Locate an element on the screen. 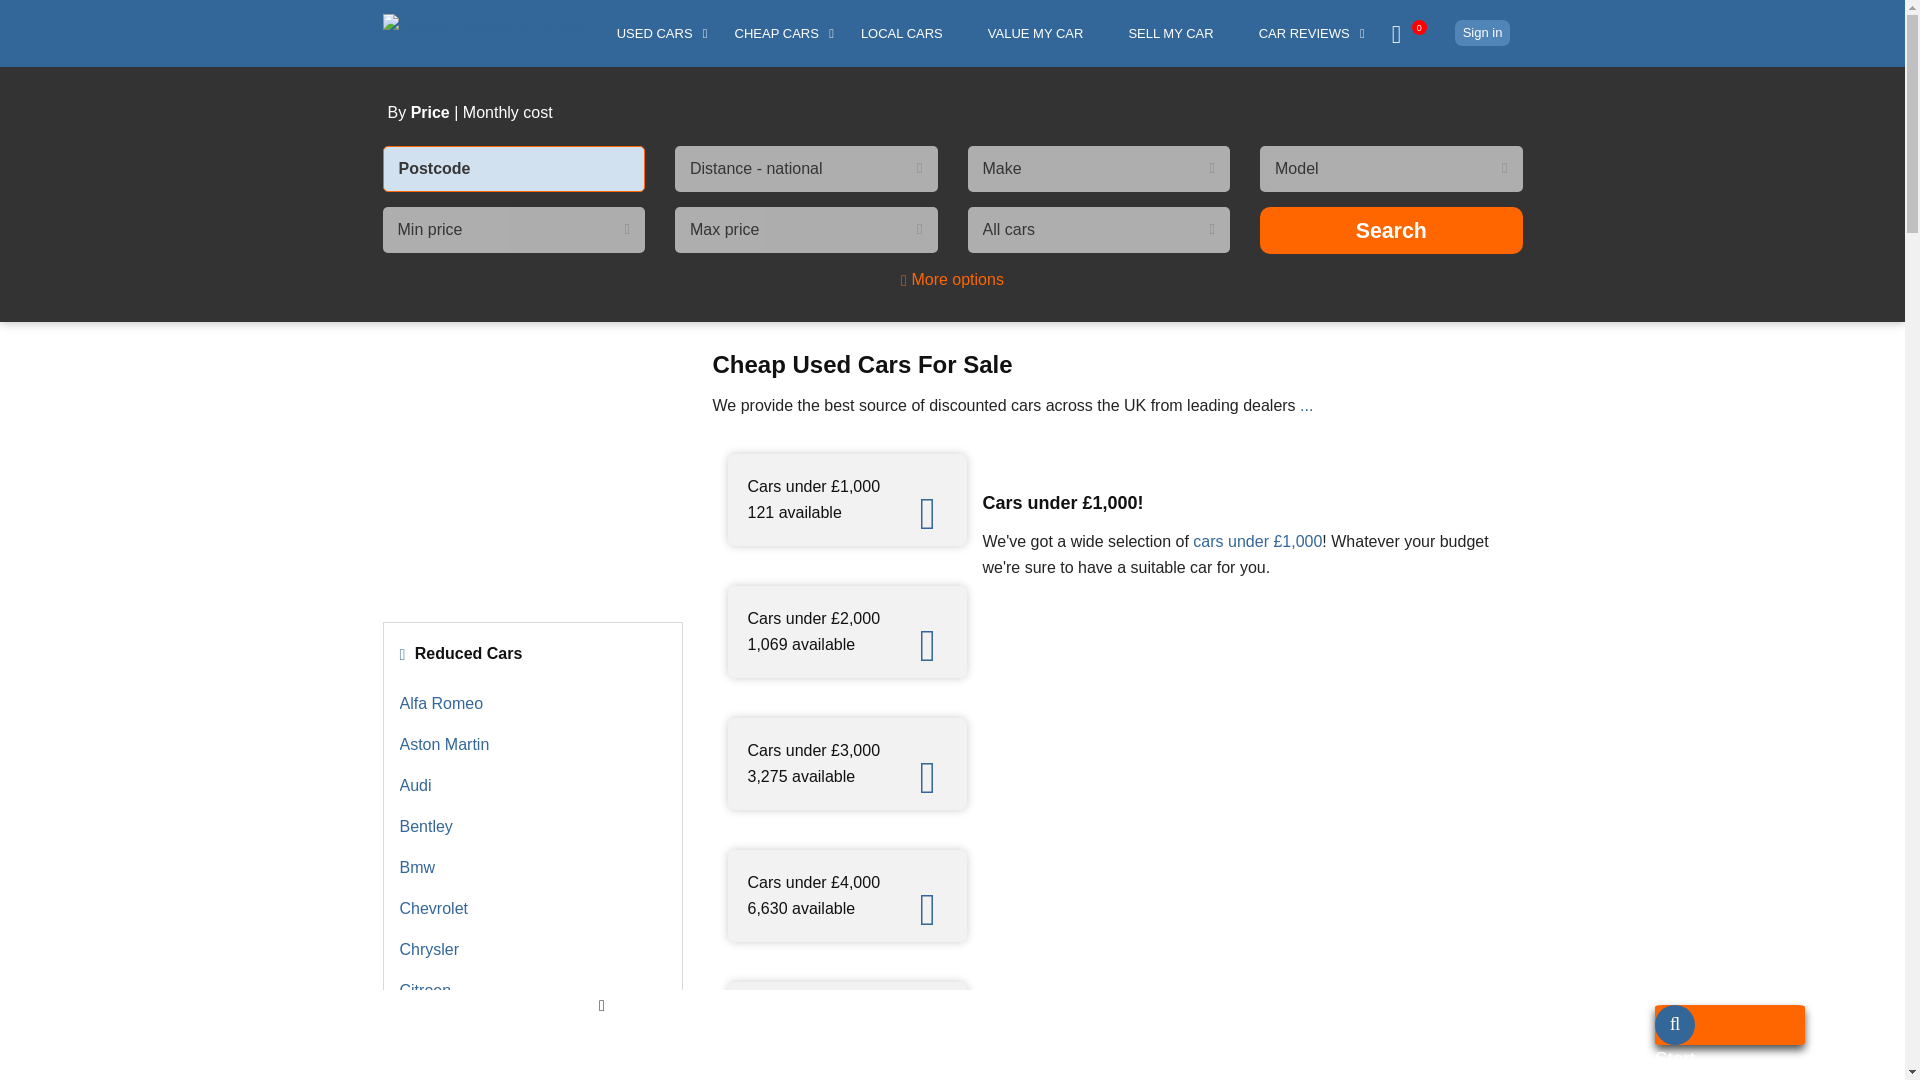  LOCAL CARS is located at coordinates (900, 33).